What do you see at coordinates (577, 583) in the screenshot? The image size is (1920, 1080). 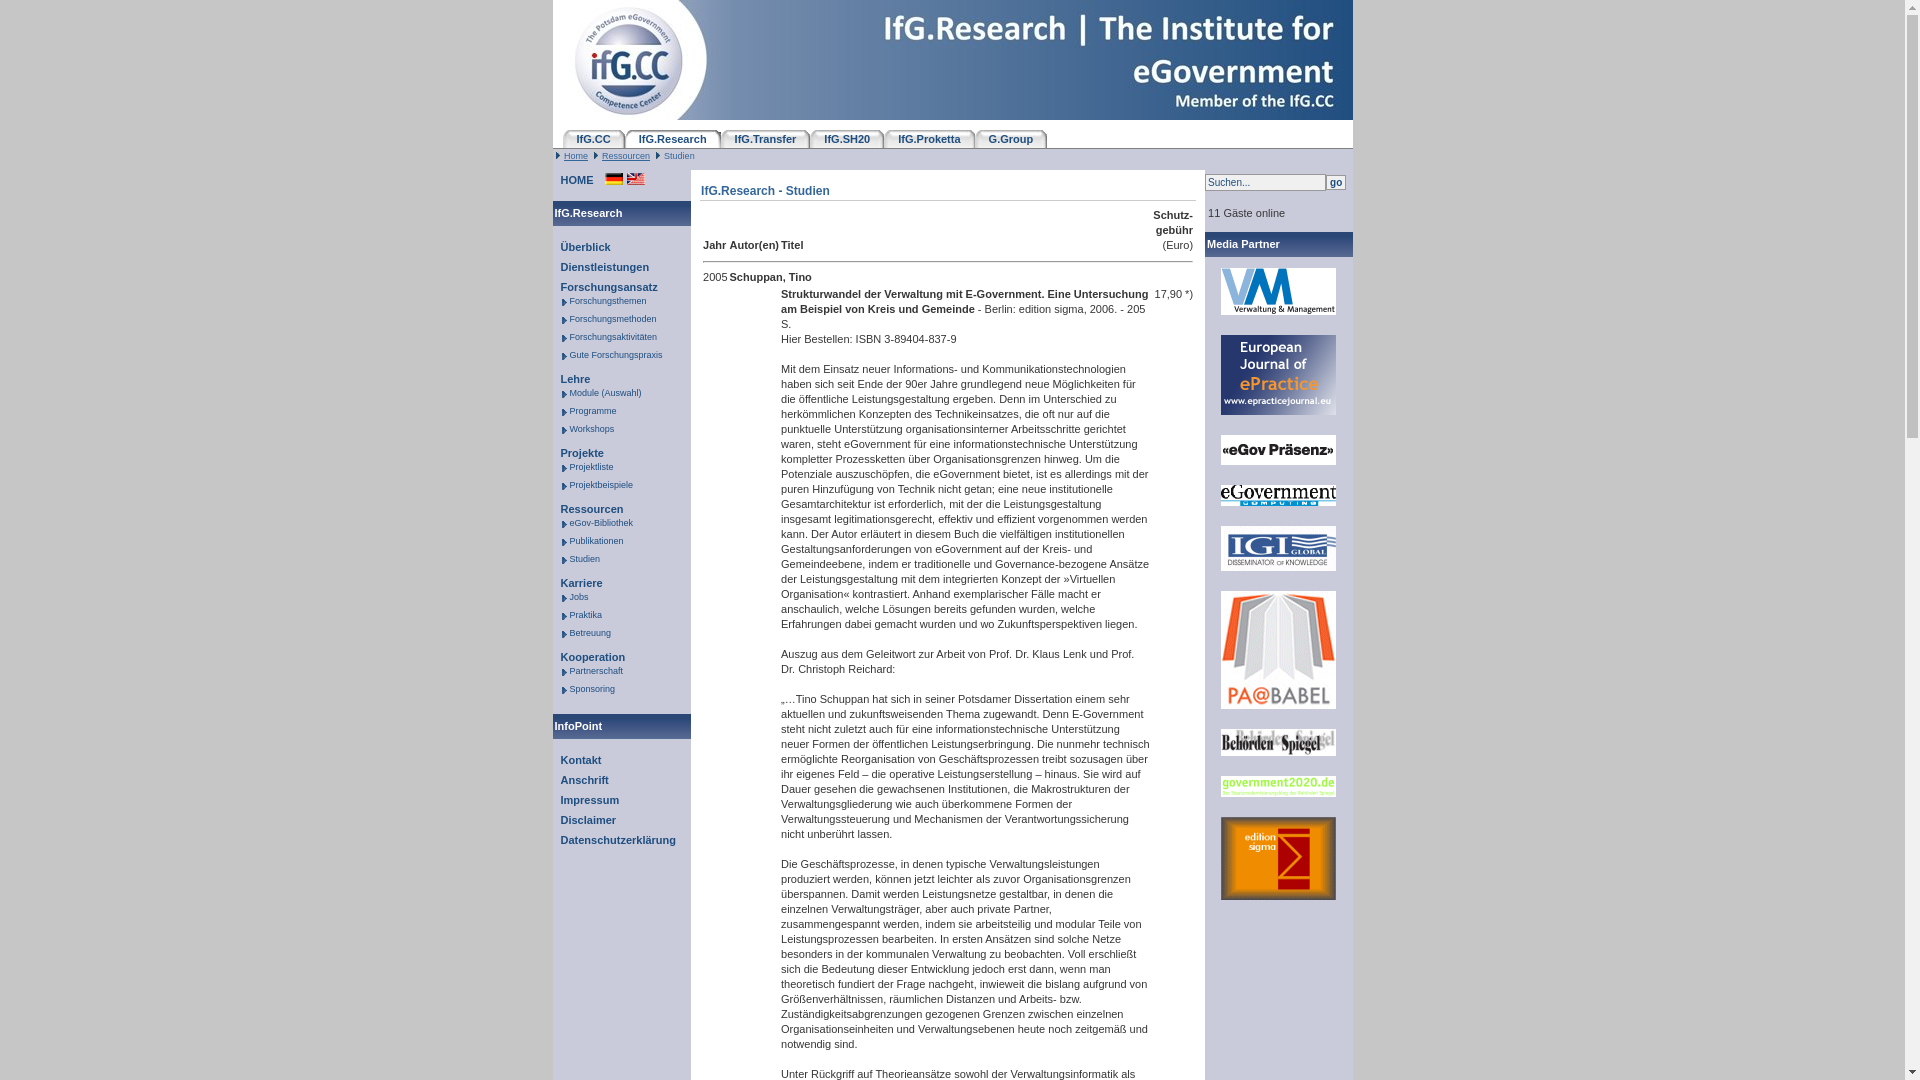 I see `Karriere` at bounding box center [577, 583].